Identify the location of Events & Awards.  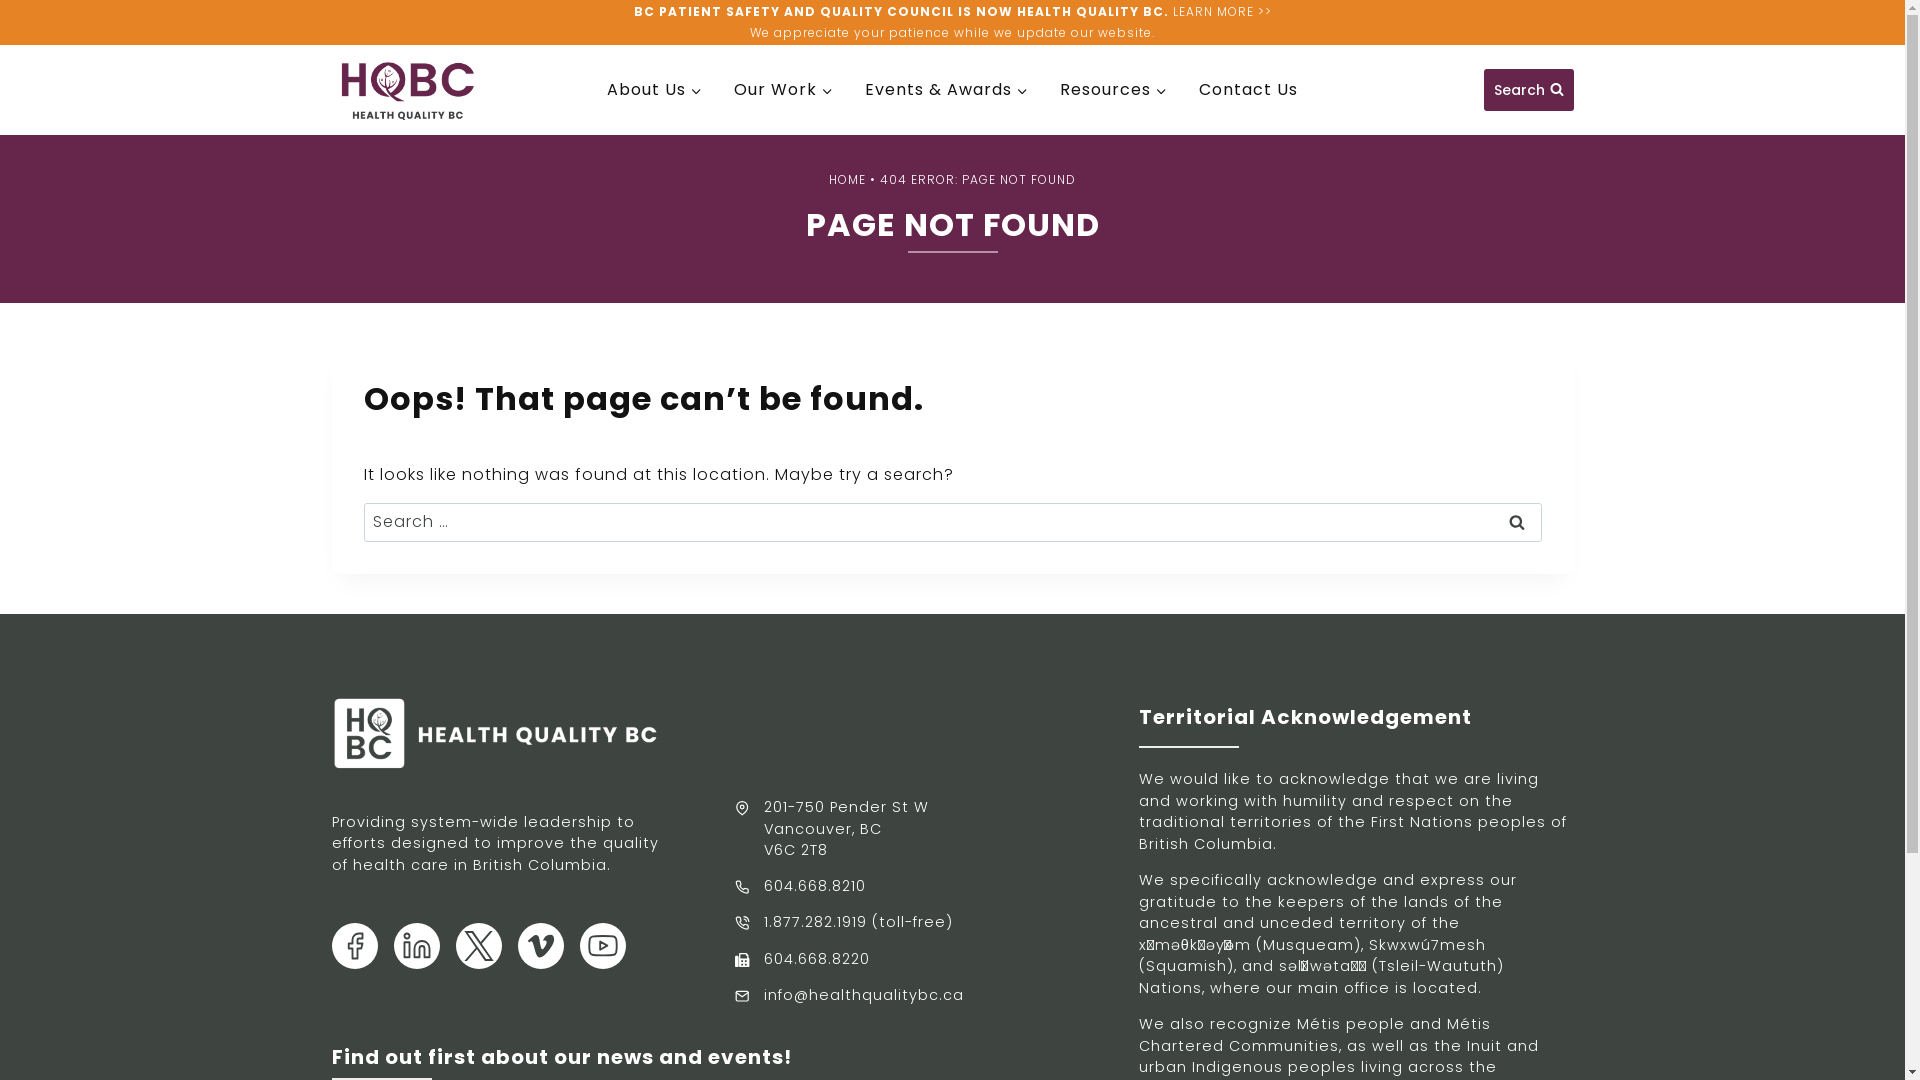
(946, 90).